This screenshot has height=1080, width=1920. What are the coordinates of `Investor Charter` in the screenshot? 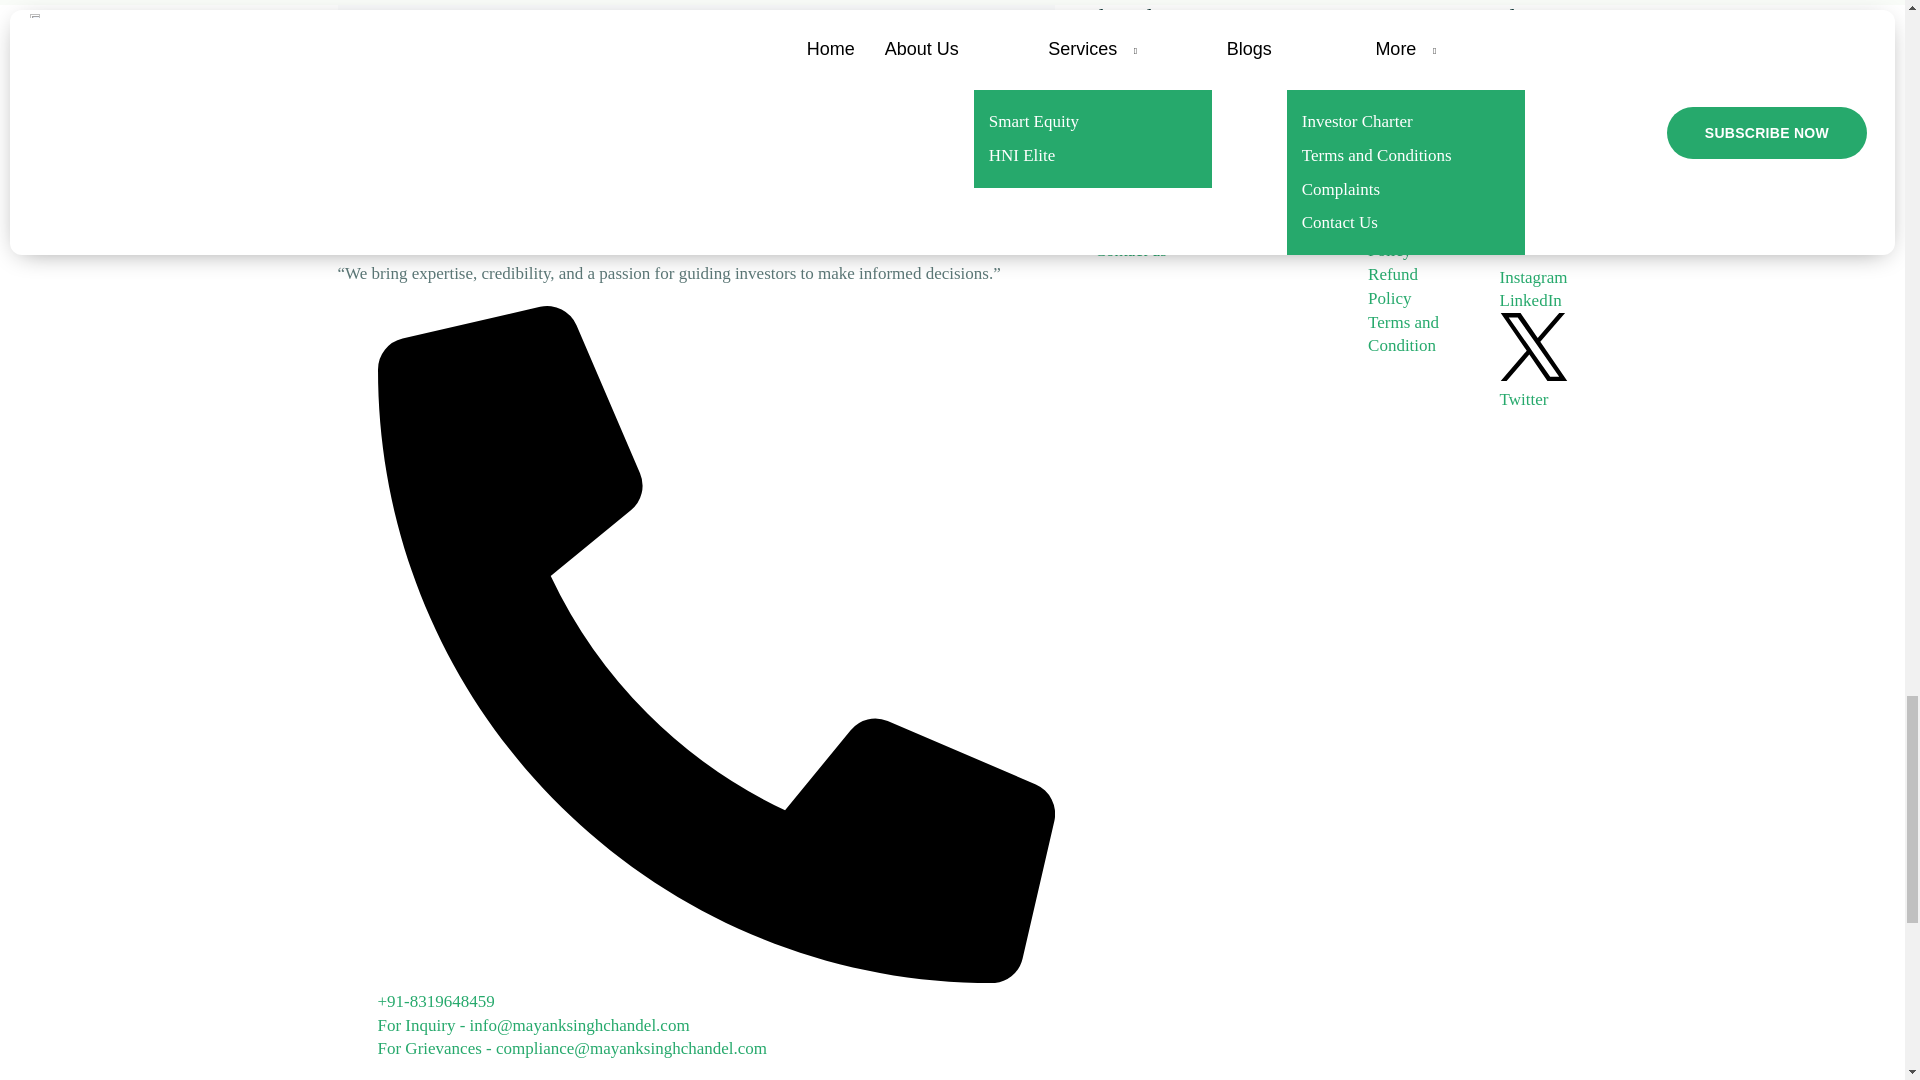 It's located at (1122, 96).